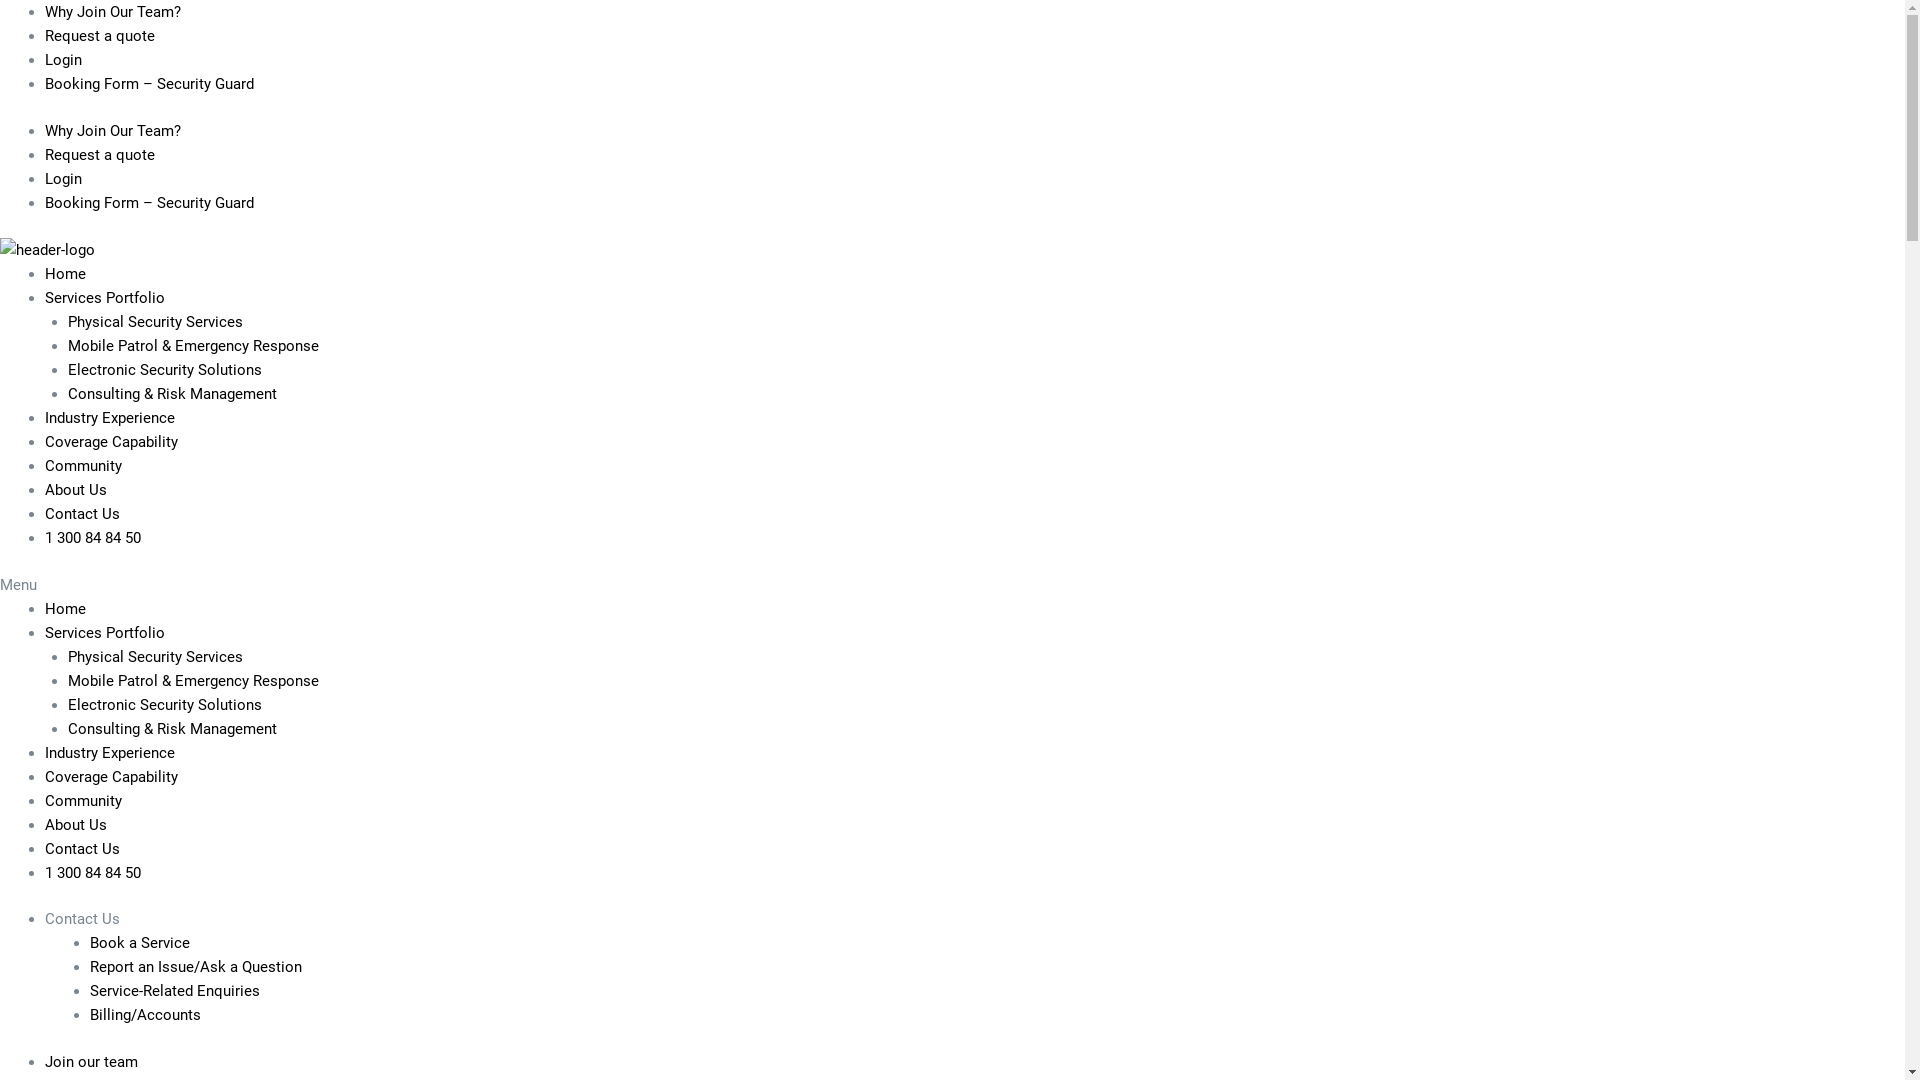 Image resolution: width=1920 pixels, height=1080 pixels. I want to click on Mobile Patrol & Emergency Response, so click(194, 681).